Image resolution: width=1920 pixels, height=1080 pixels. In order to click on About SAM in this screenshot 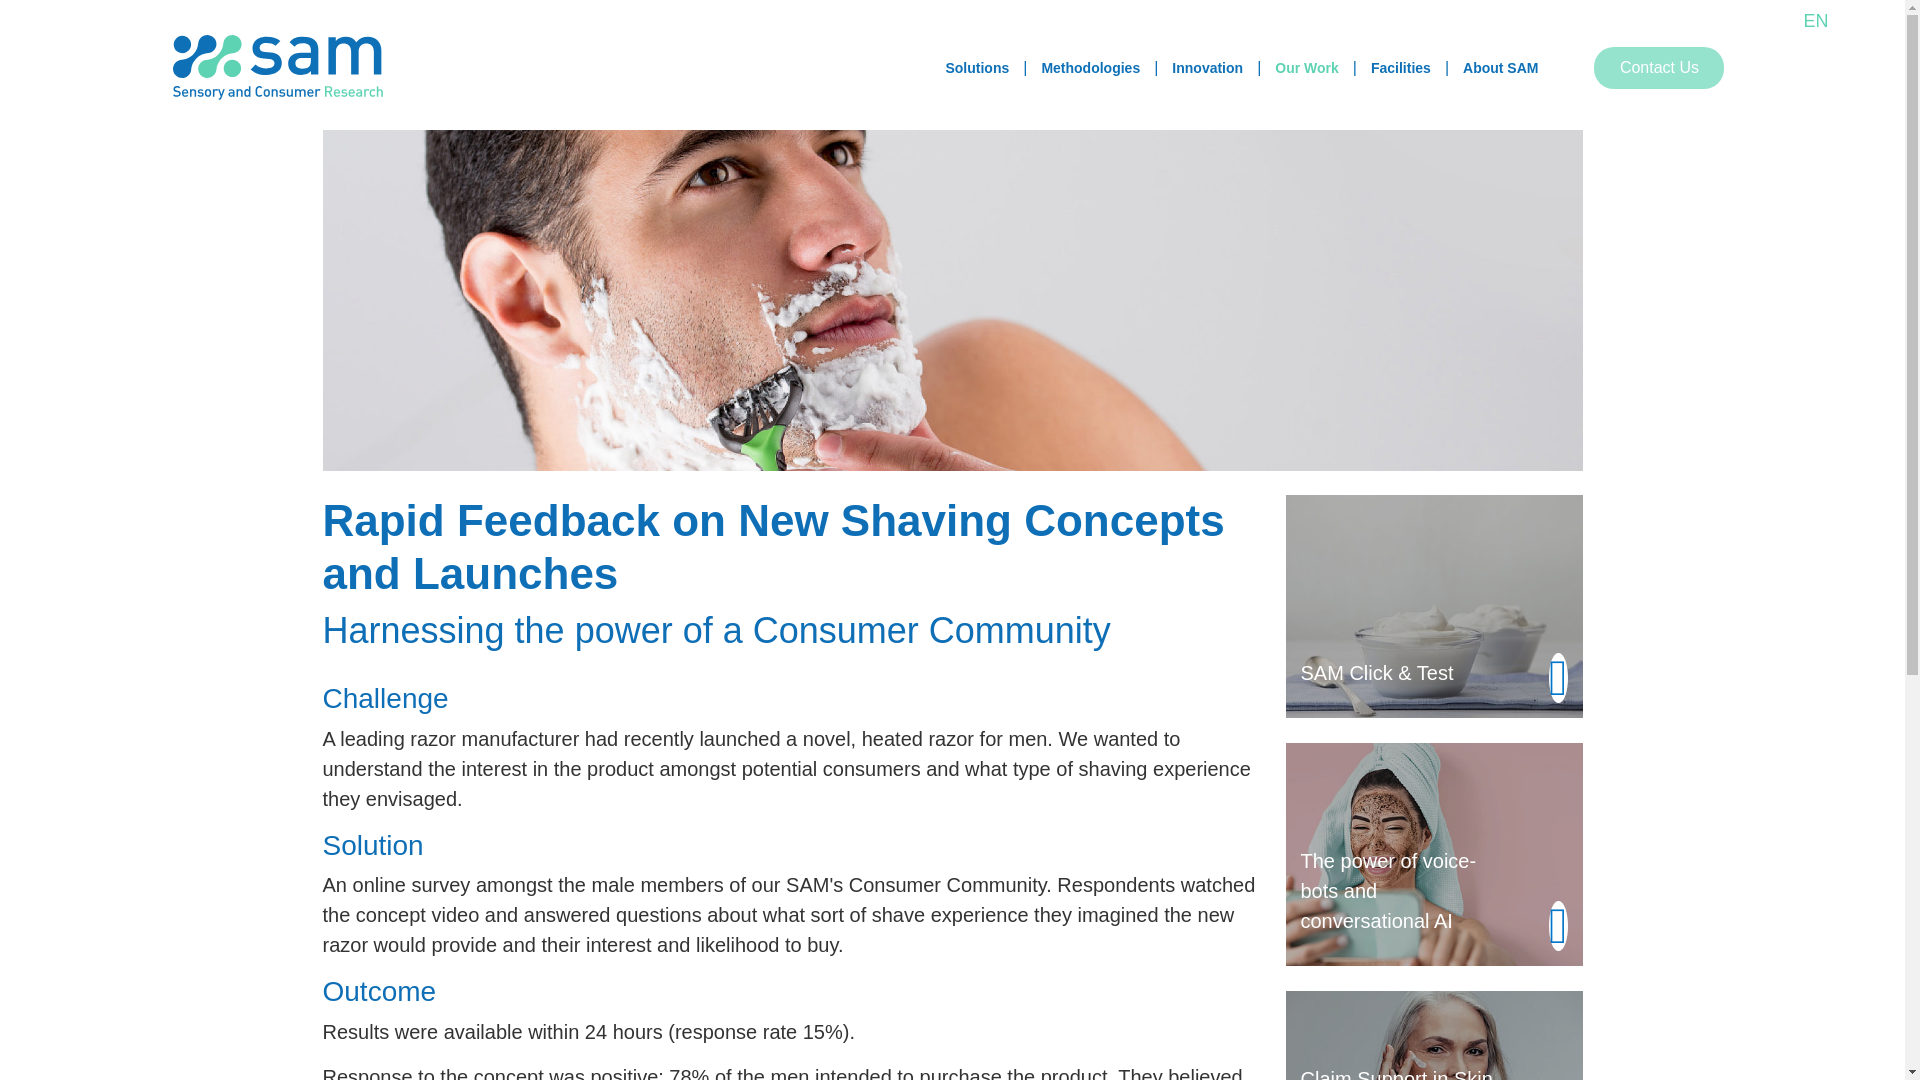, I will do `click(1500, 68)`.